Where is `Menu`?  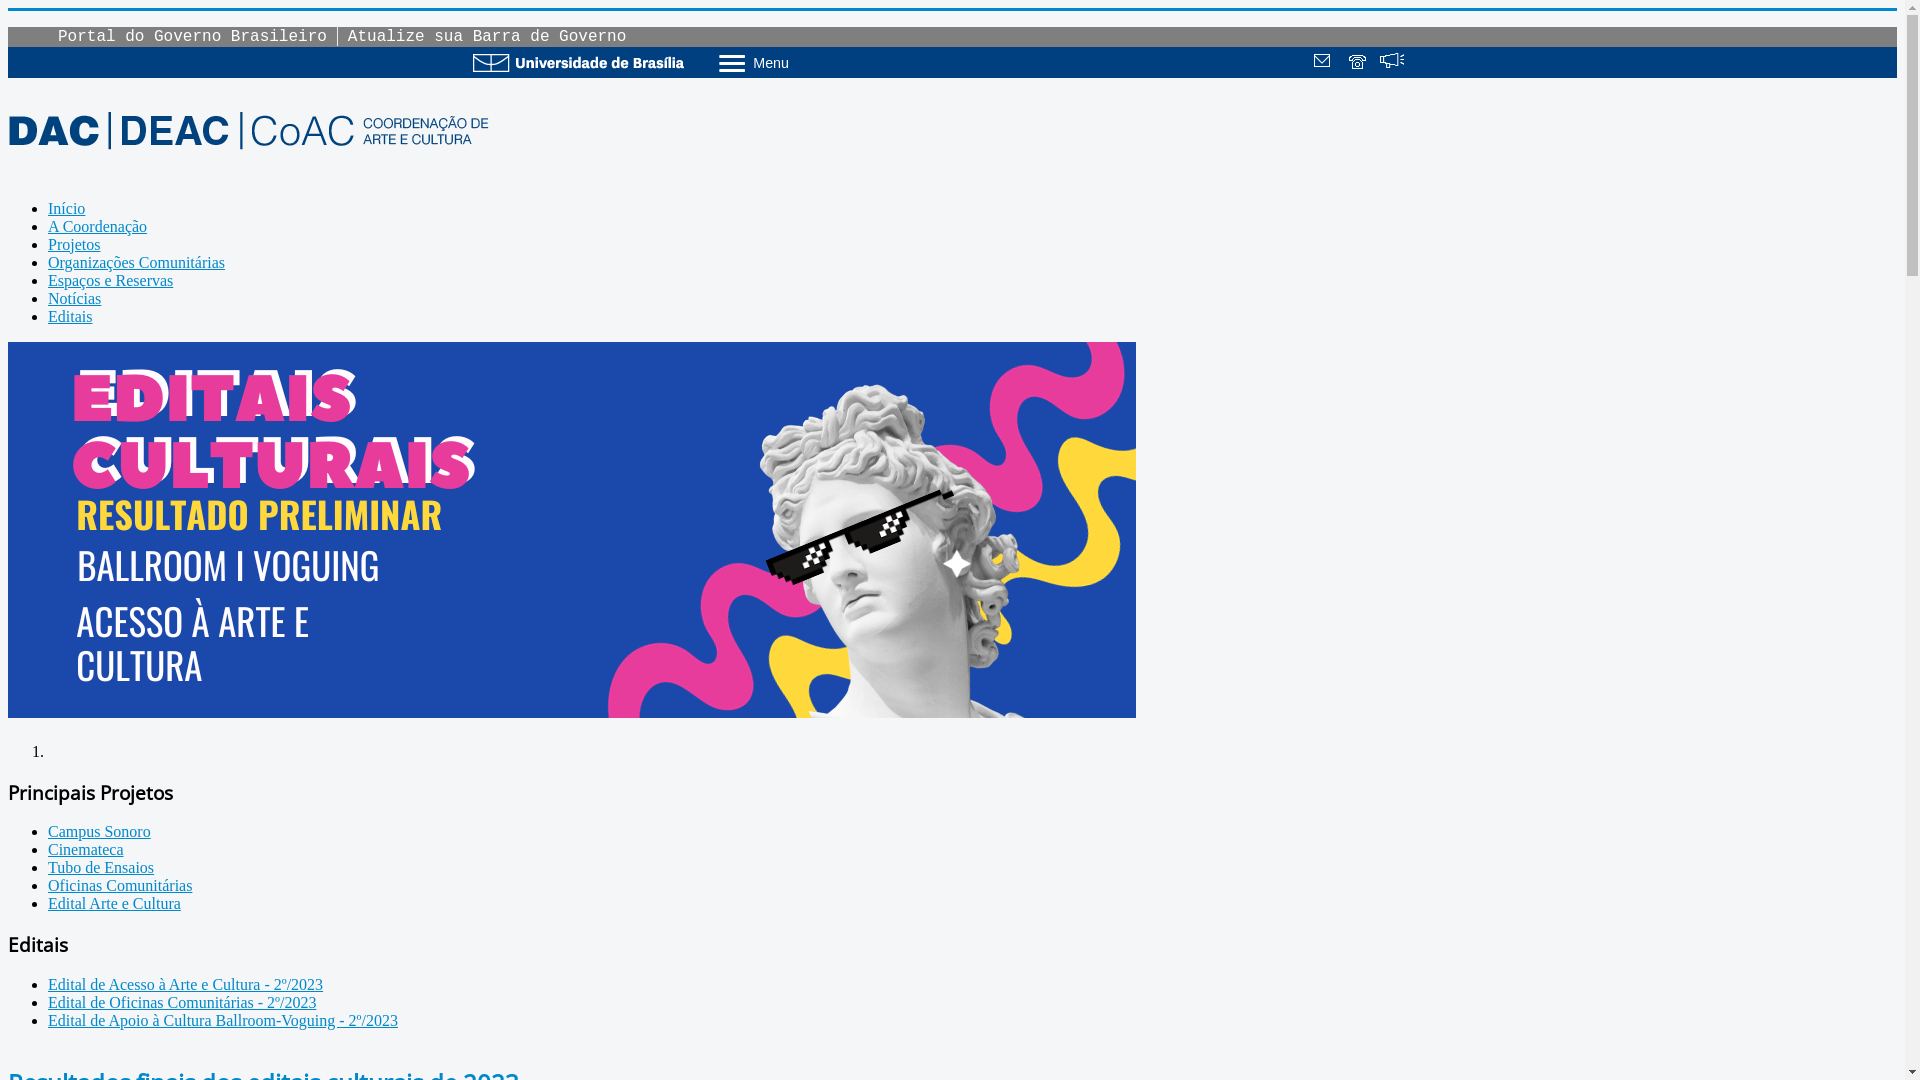
Menu is located at coordinates (806, 62).